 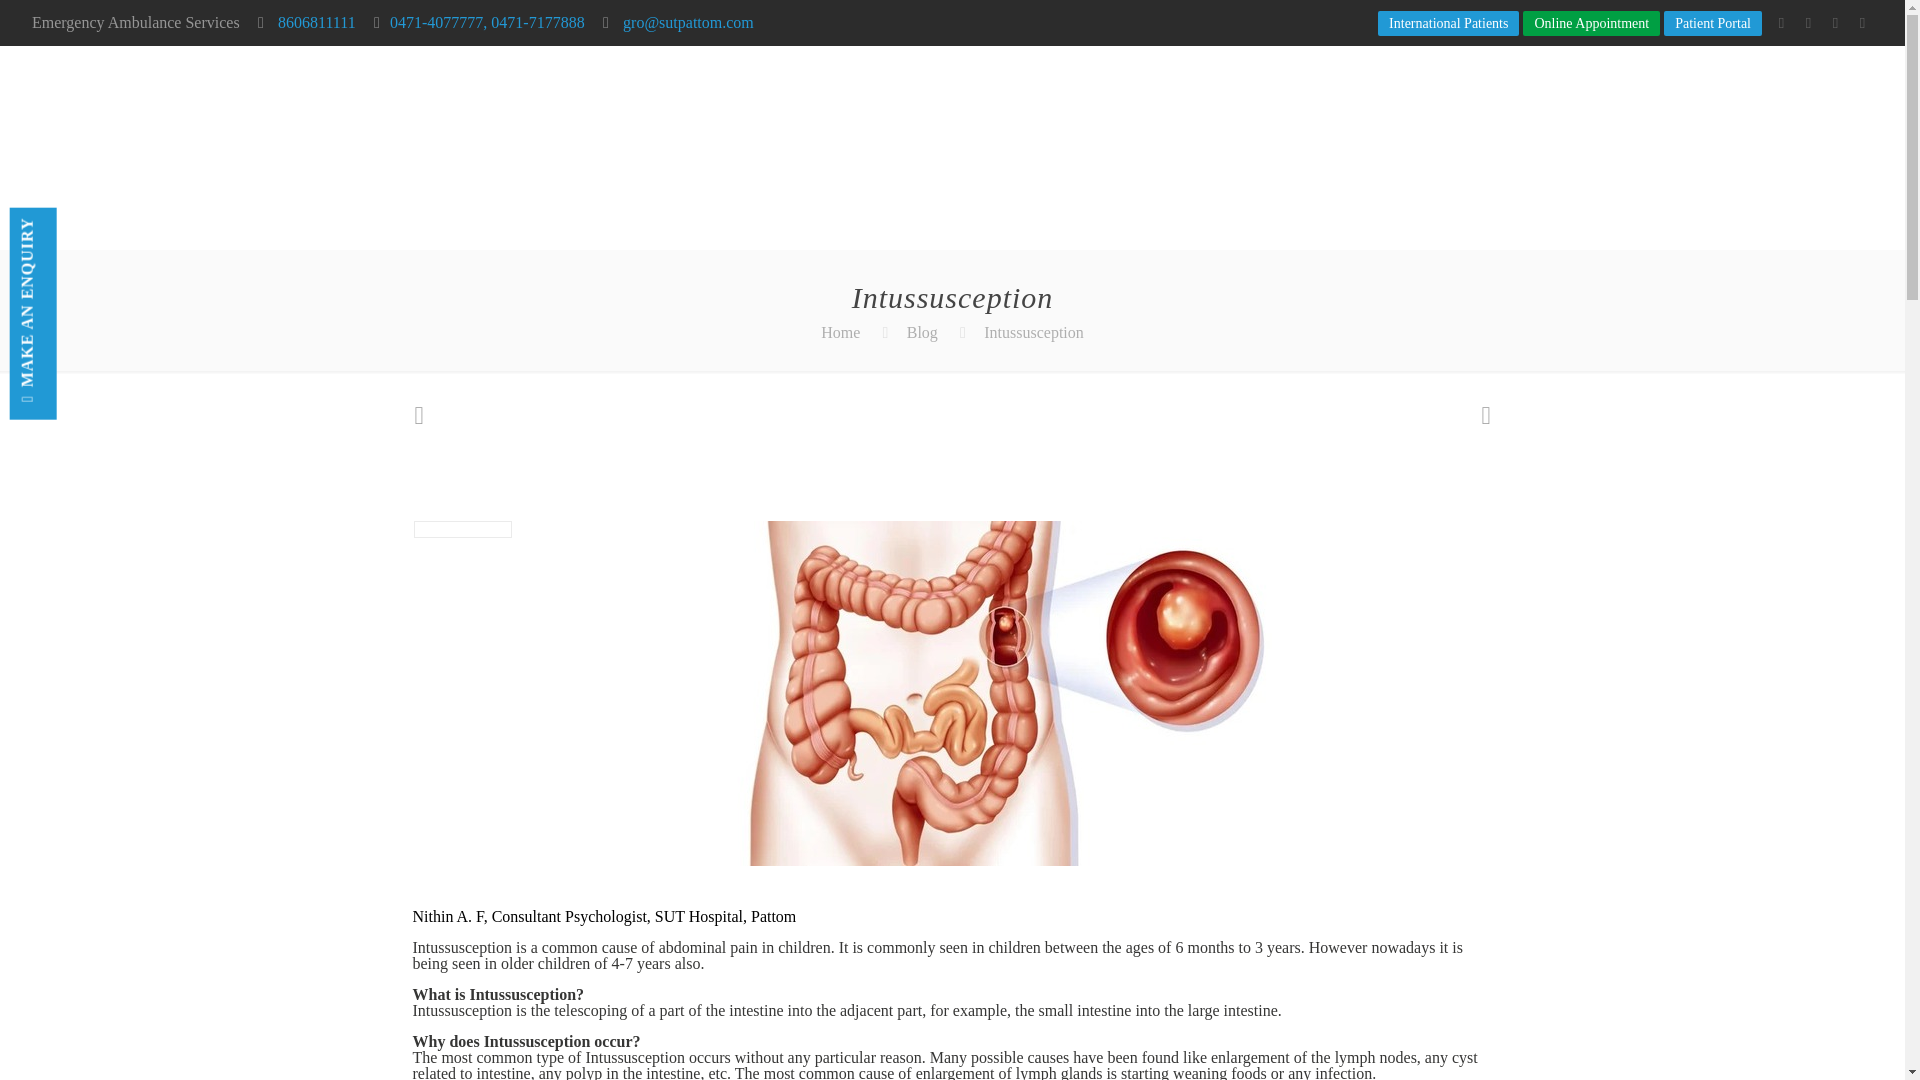 I want to click on YouTube, so click(x=1808, y=23).